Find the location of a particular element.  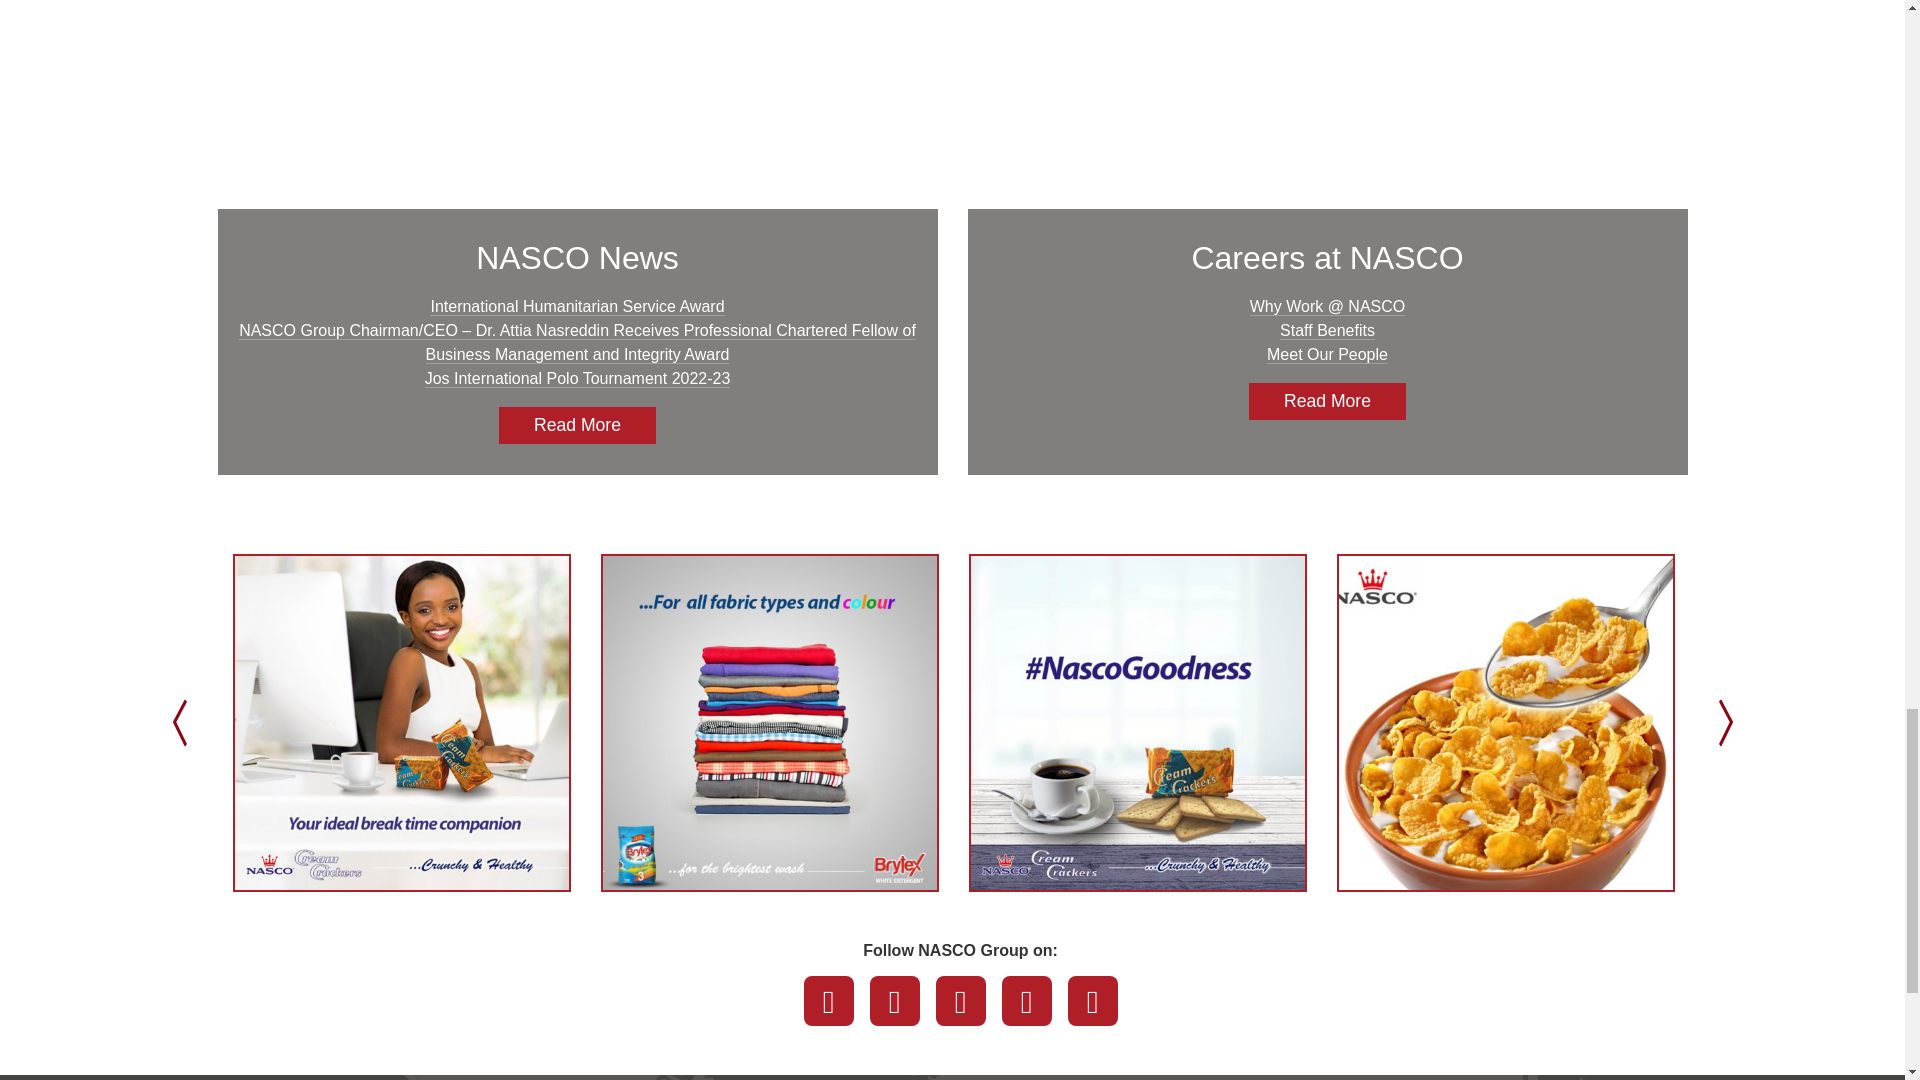

Visit our LinkedIn profile is located at coordinates (1027, 1001).